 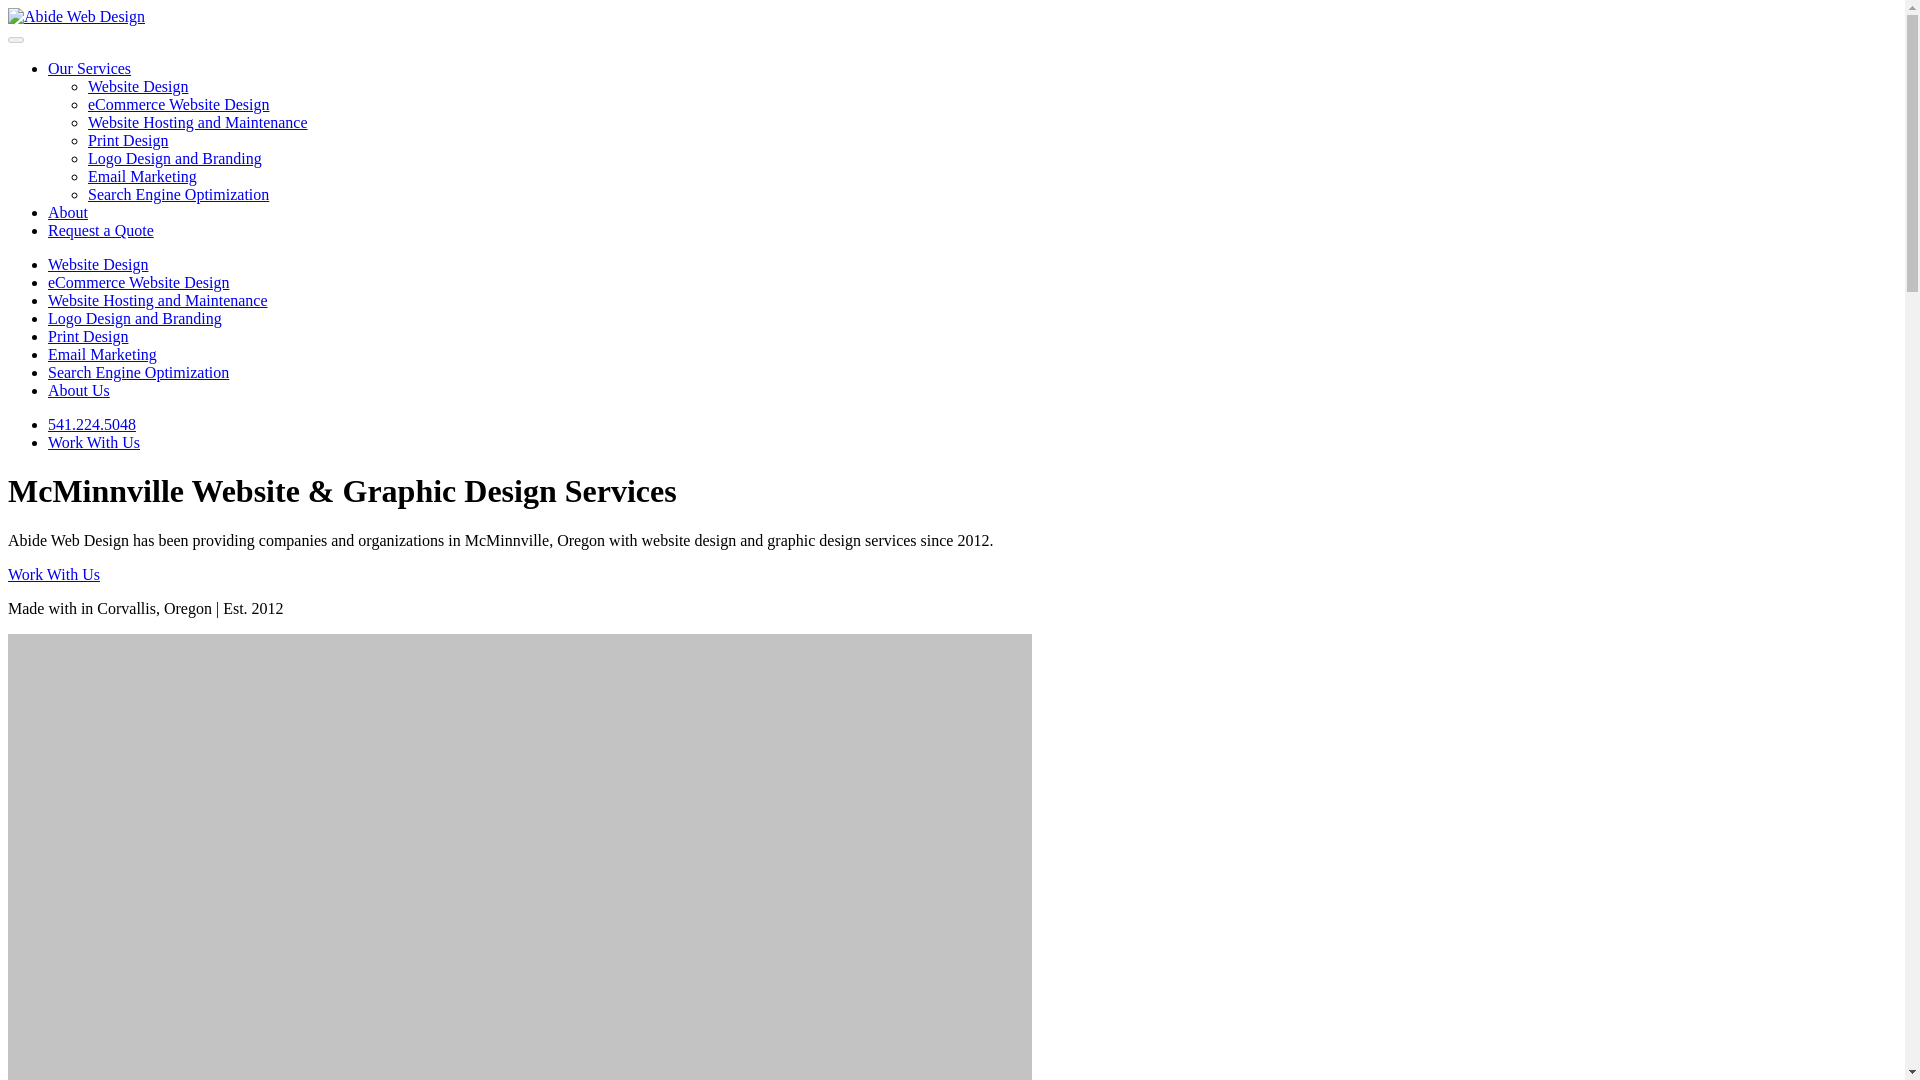 What do you see at coordinates (89, 68) in the screenshot?
I see `Our Services` at bounding box center [89, 68].